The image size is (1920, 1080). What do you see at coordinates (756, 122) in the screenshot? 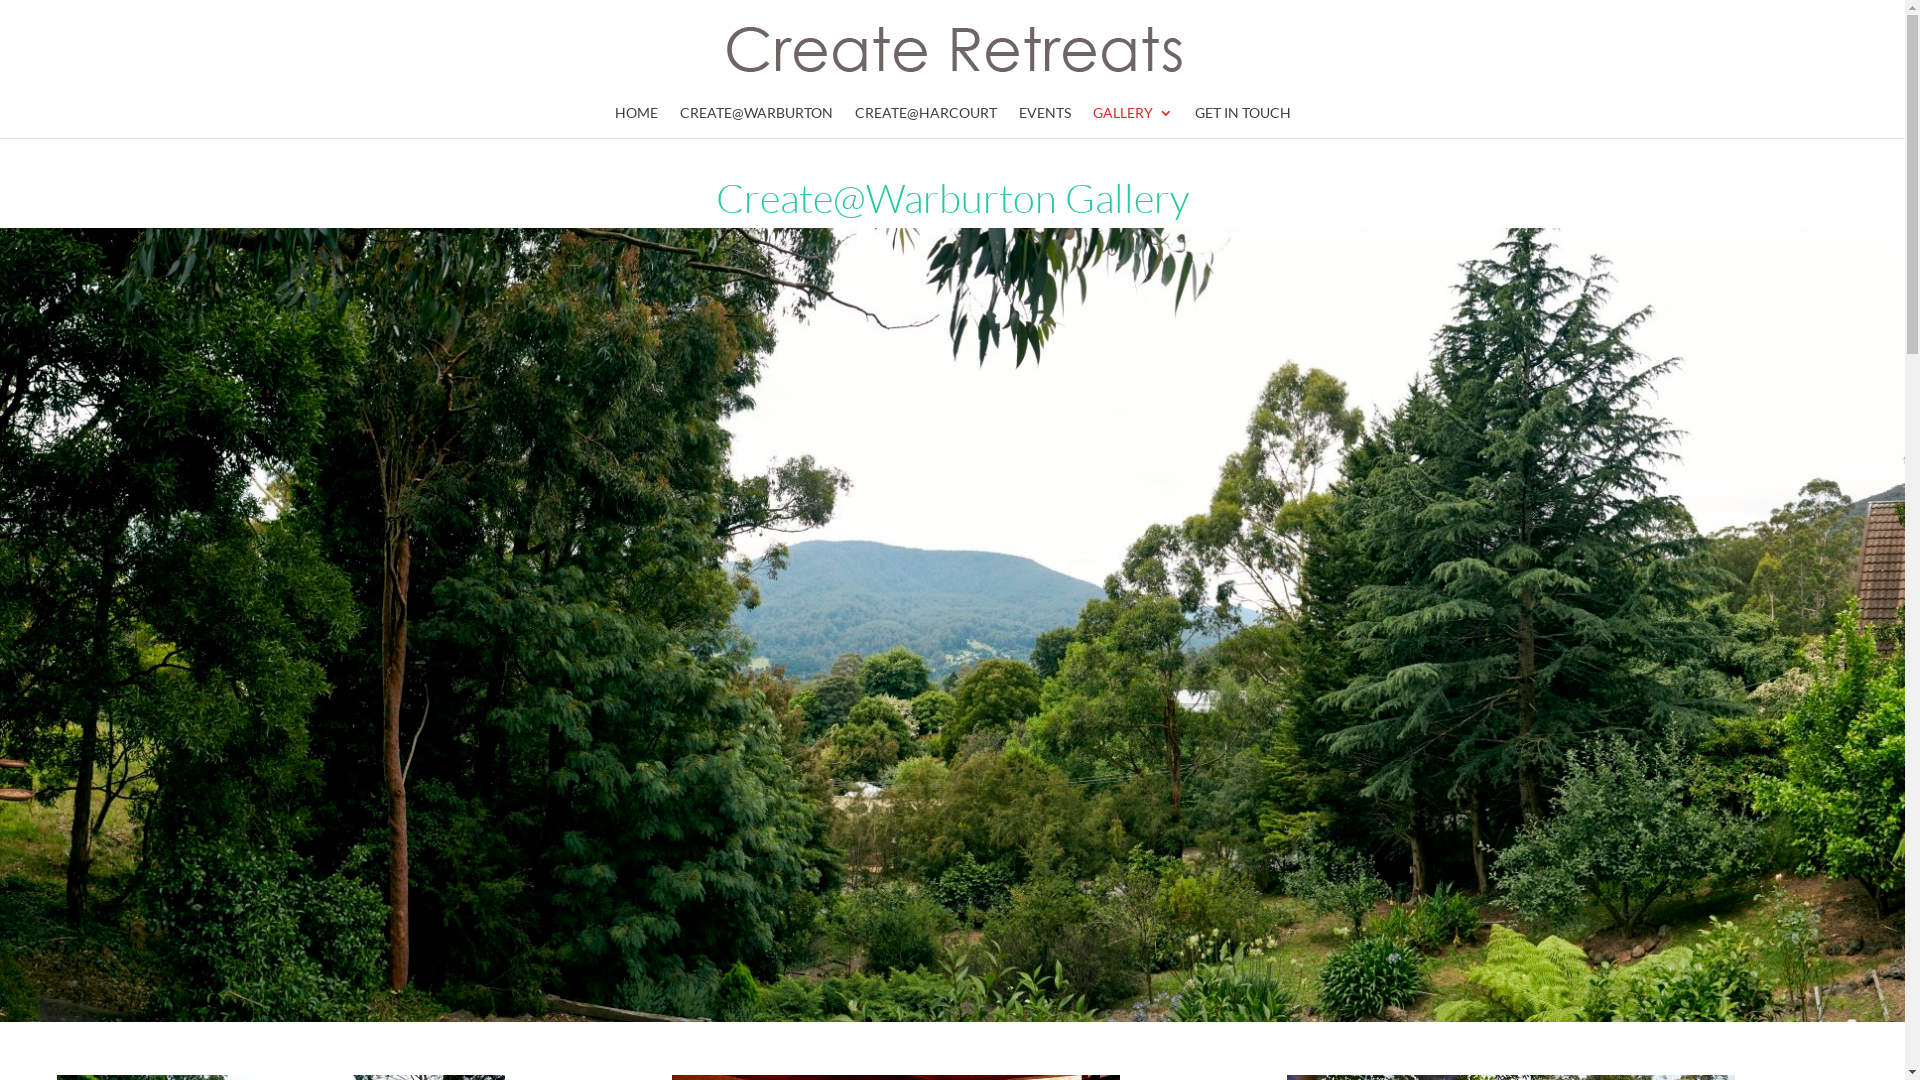
I see `CREATE@WARBURTON` at bounding box center [756, 122].